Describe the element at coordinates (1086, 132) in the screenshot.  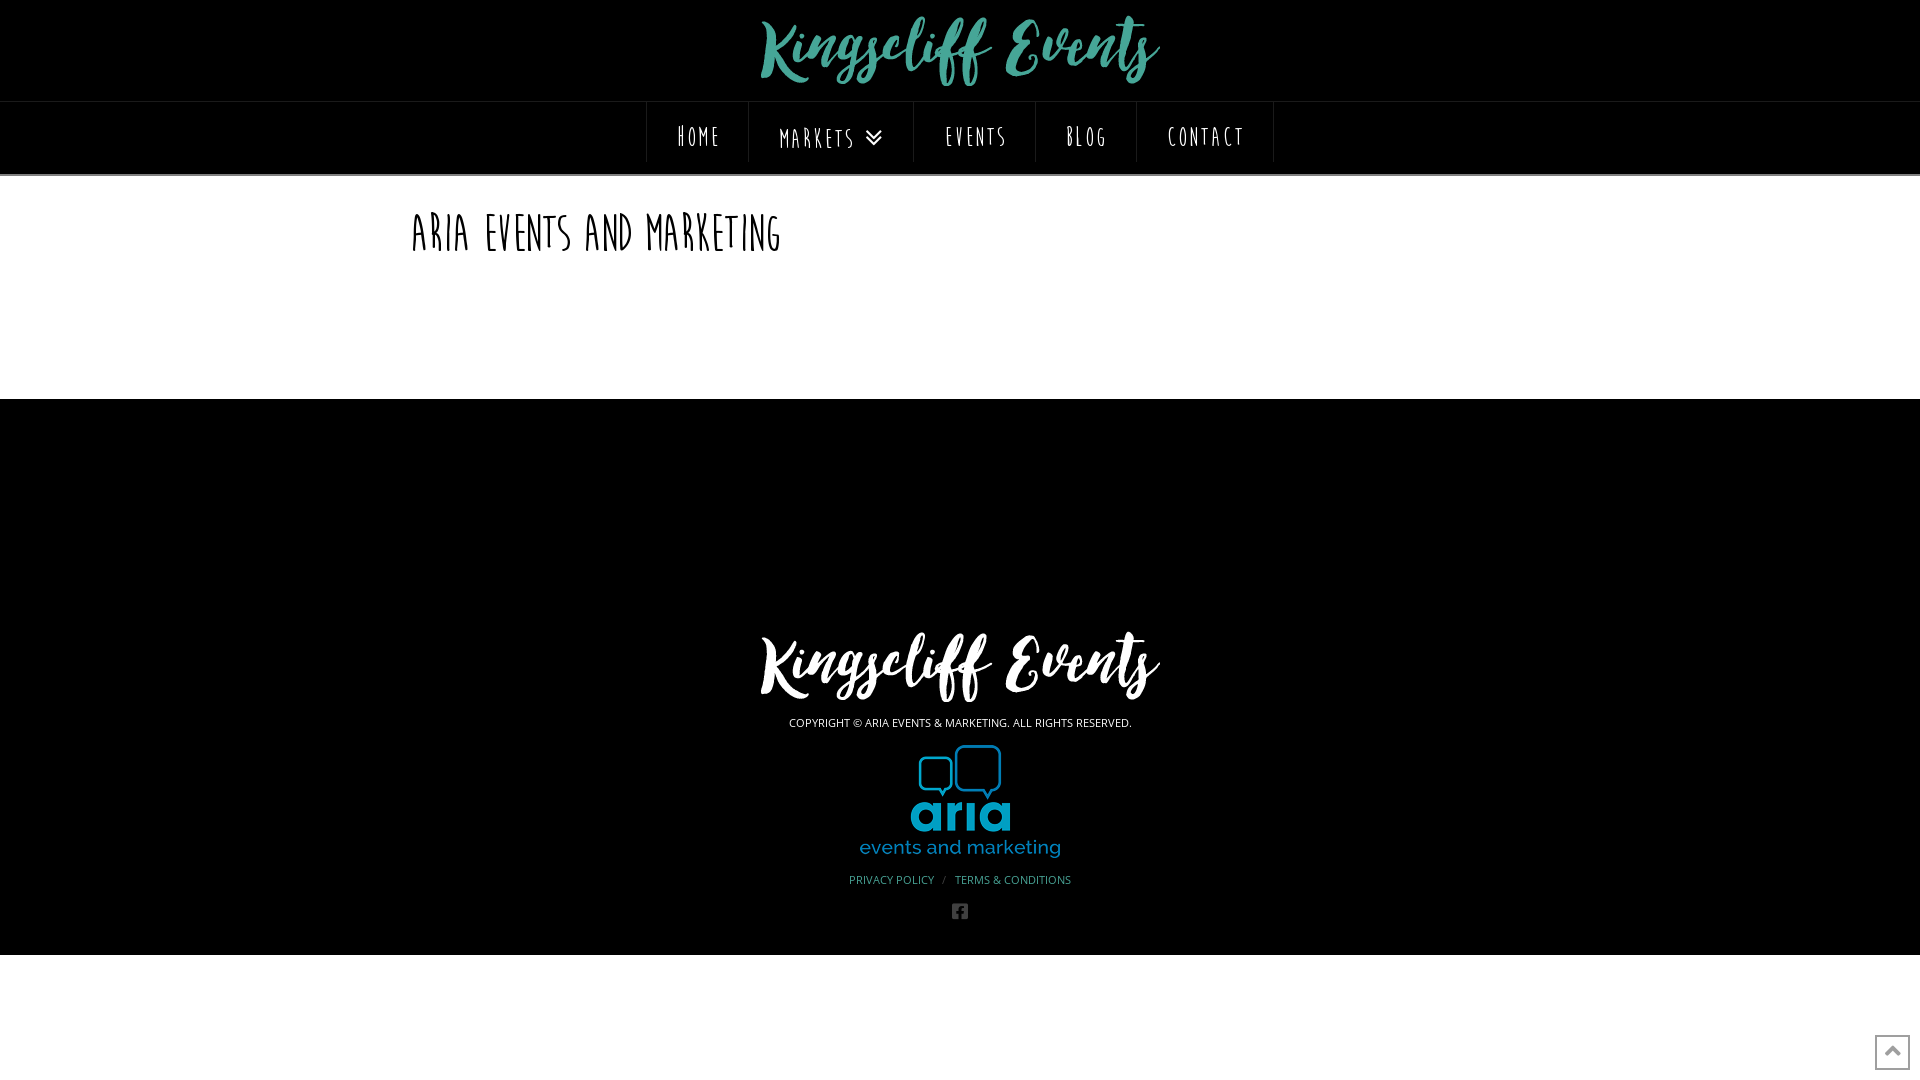
I see `Blog` at that location.